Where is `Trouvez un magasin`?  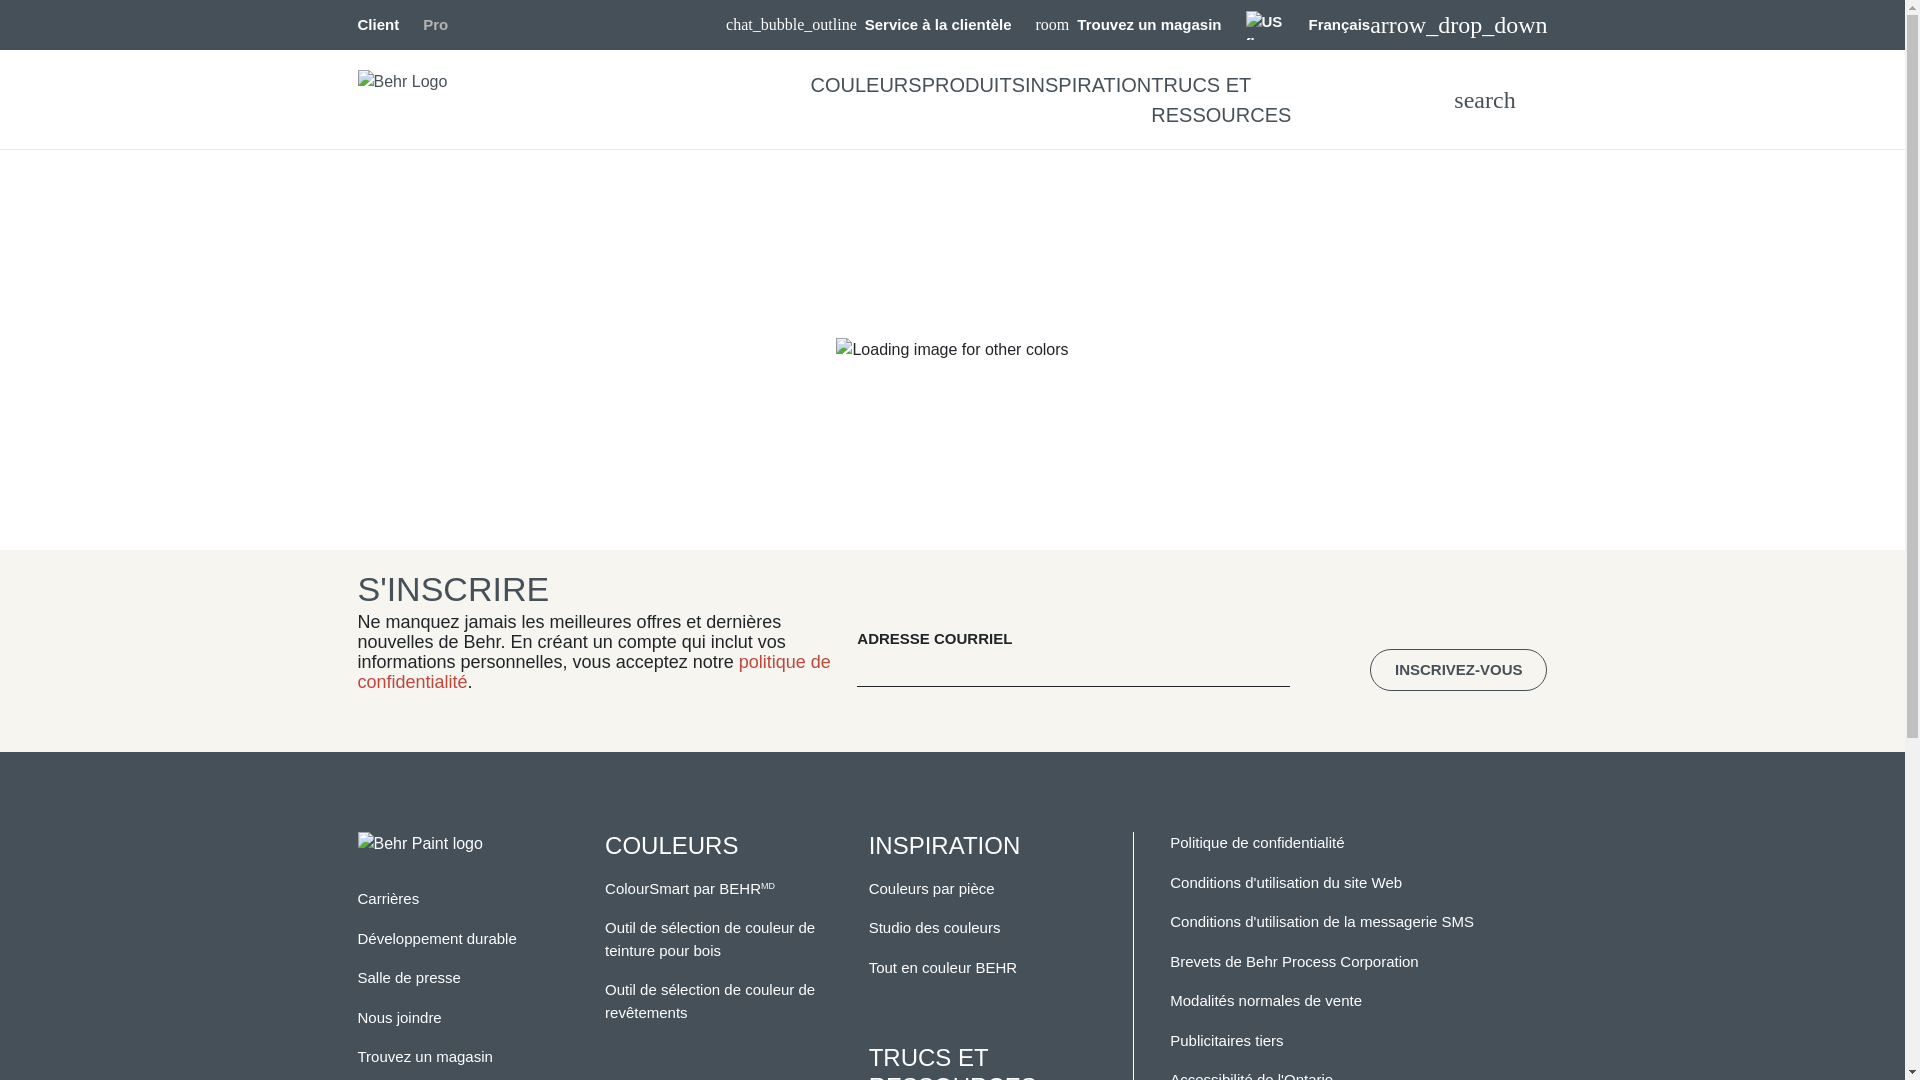
Trouvez un magasin is located at coordinates (426, 1056).